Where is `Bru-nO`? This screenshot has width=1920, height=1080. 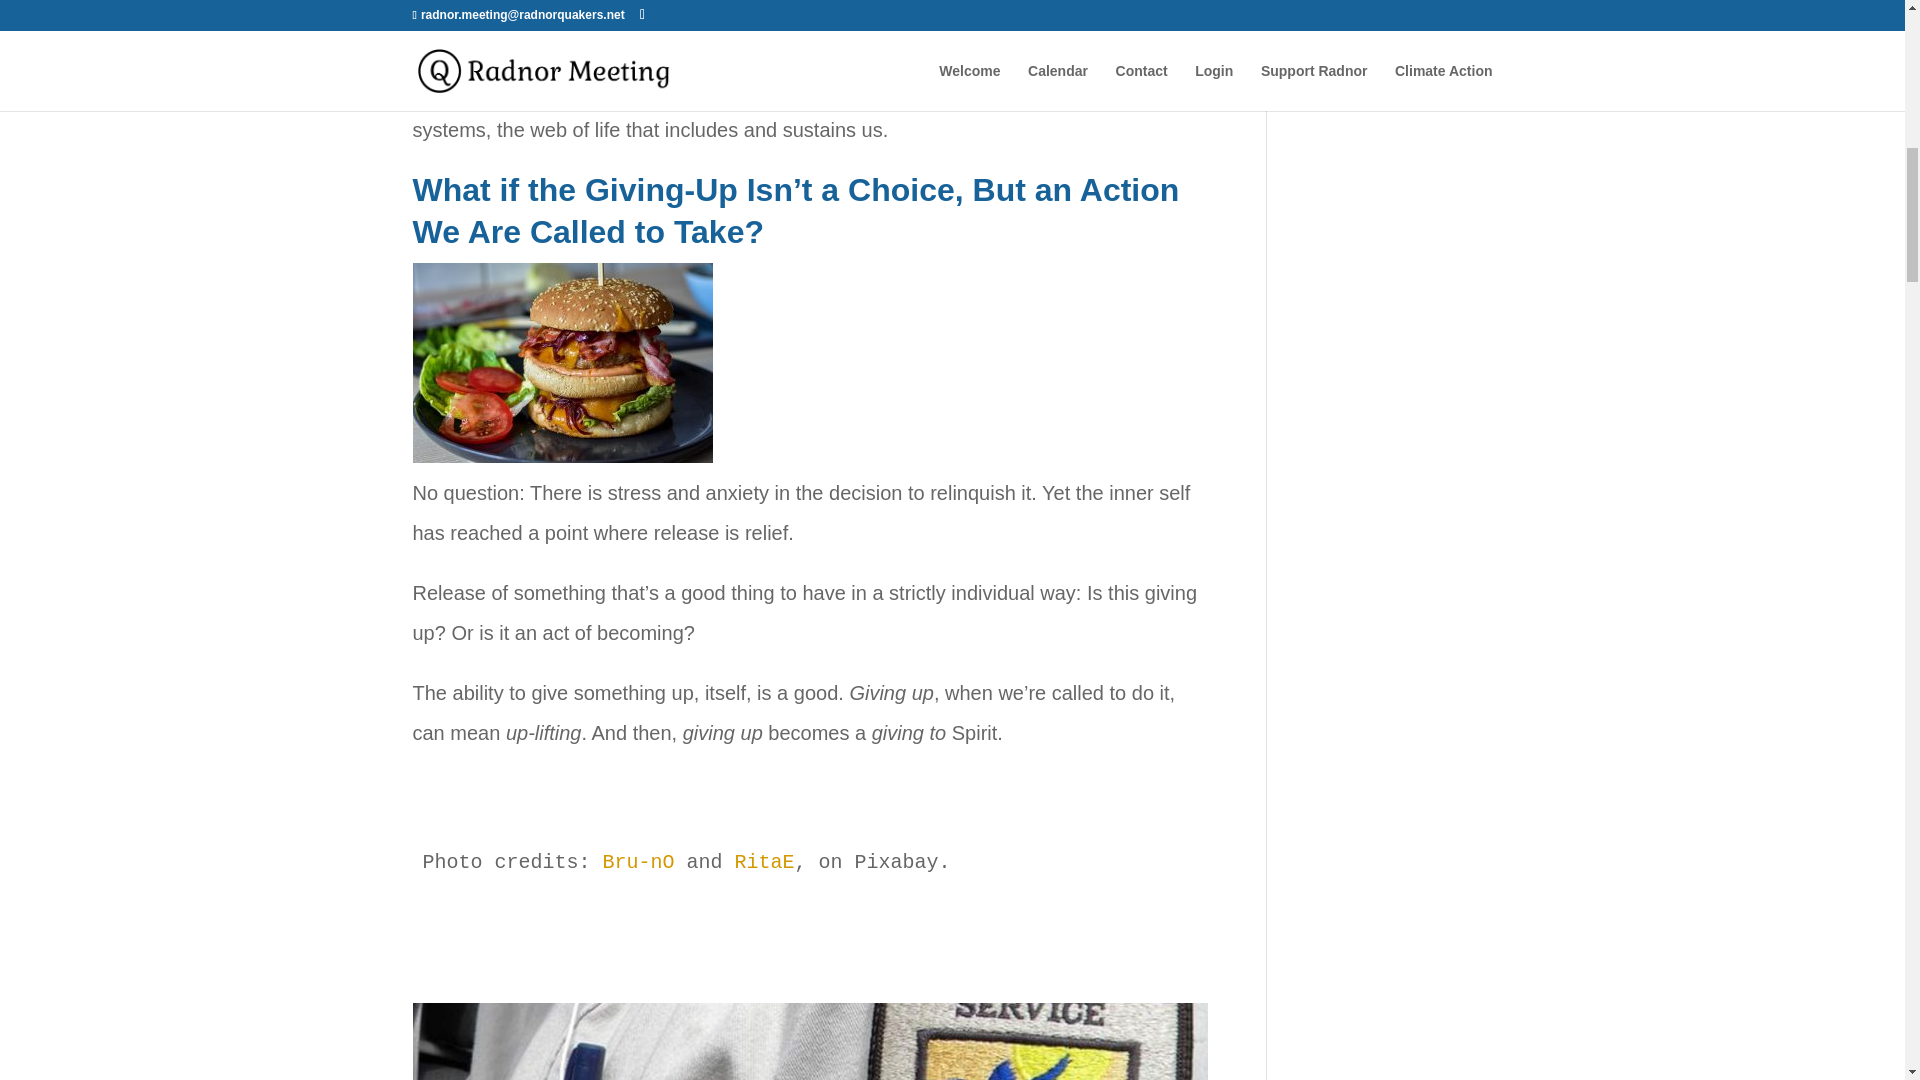
Bru-nO is located at coordinates (638, 862).